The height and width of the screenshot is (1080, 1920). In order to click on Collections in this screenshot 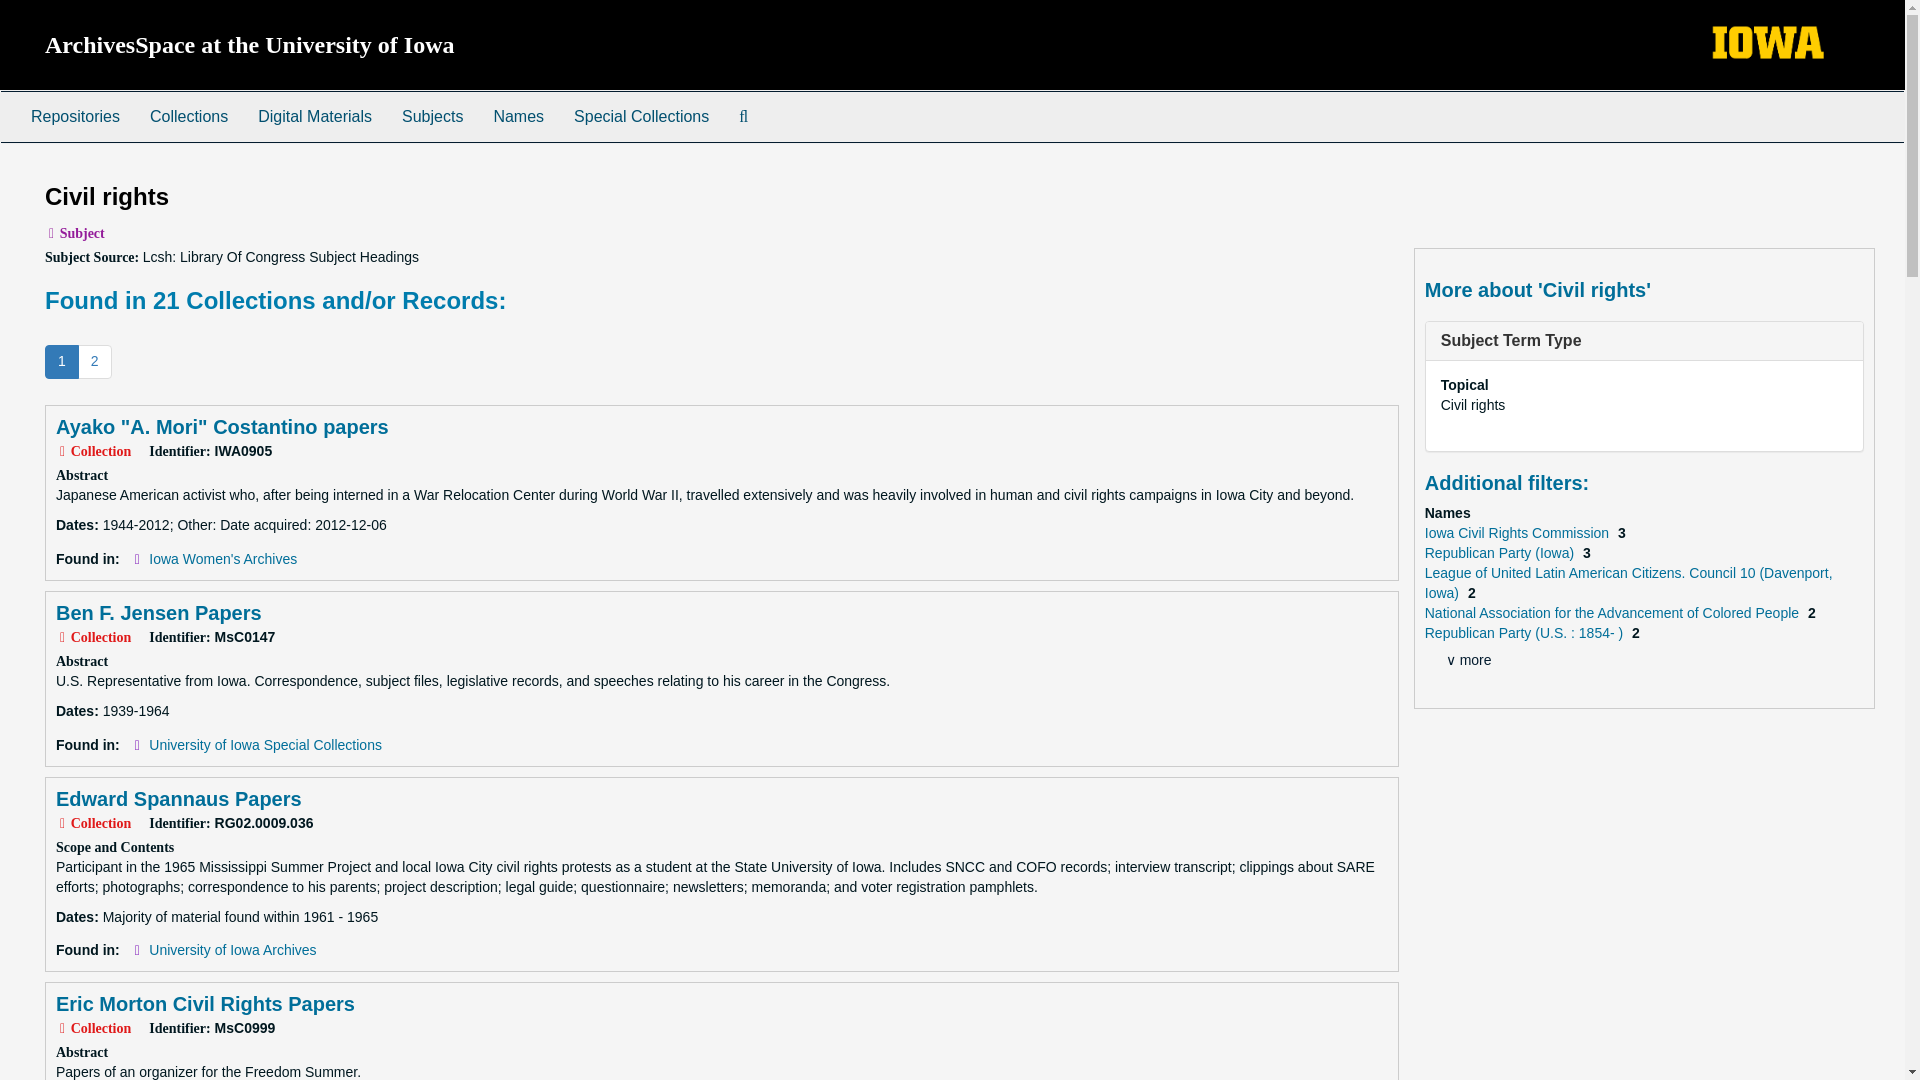, I will do `click(188, 116)`.